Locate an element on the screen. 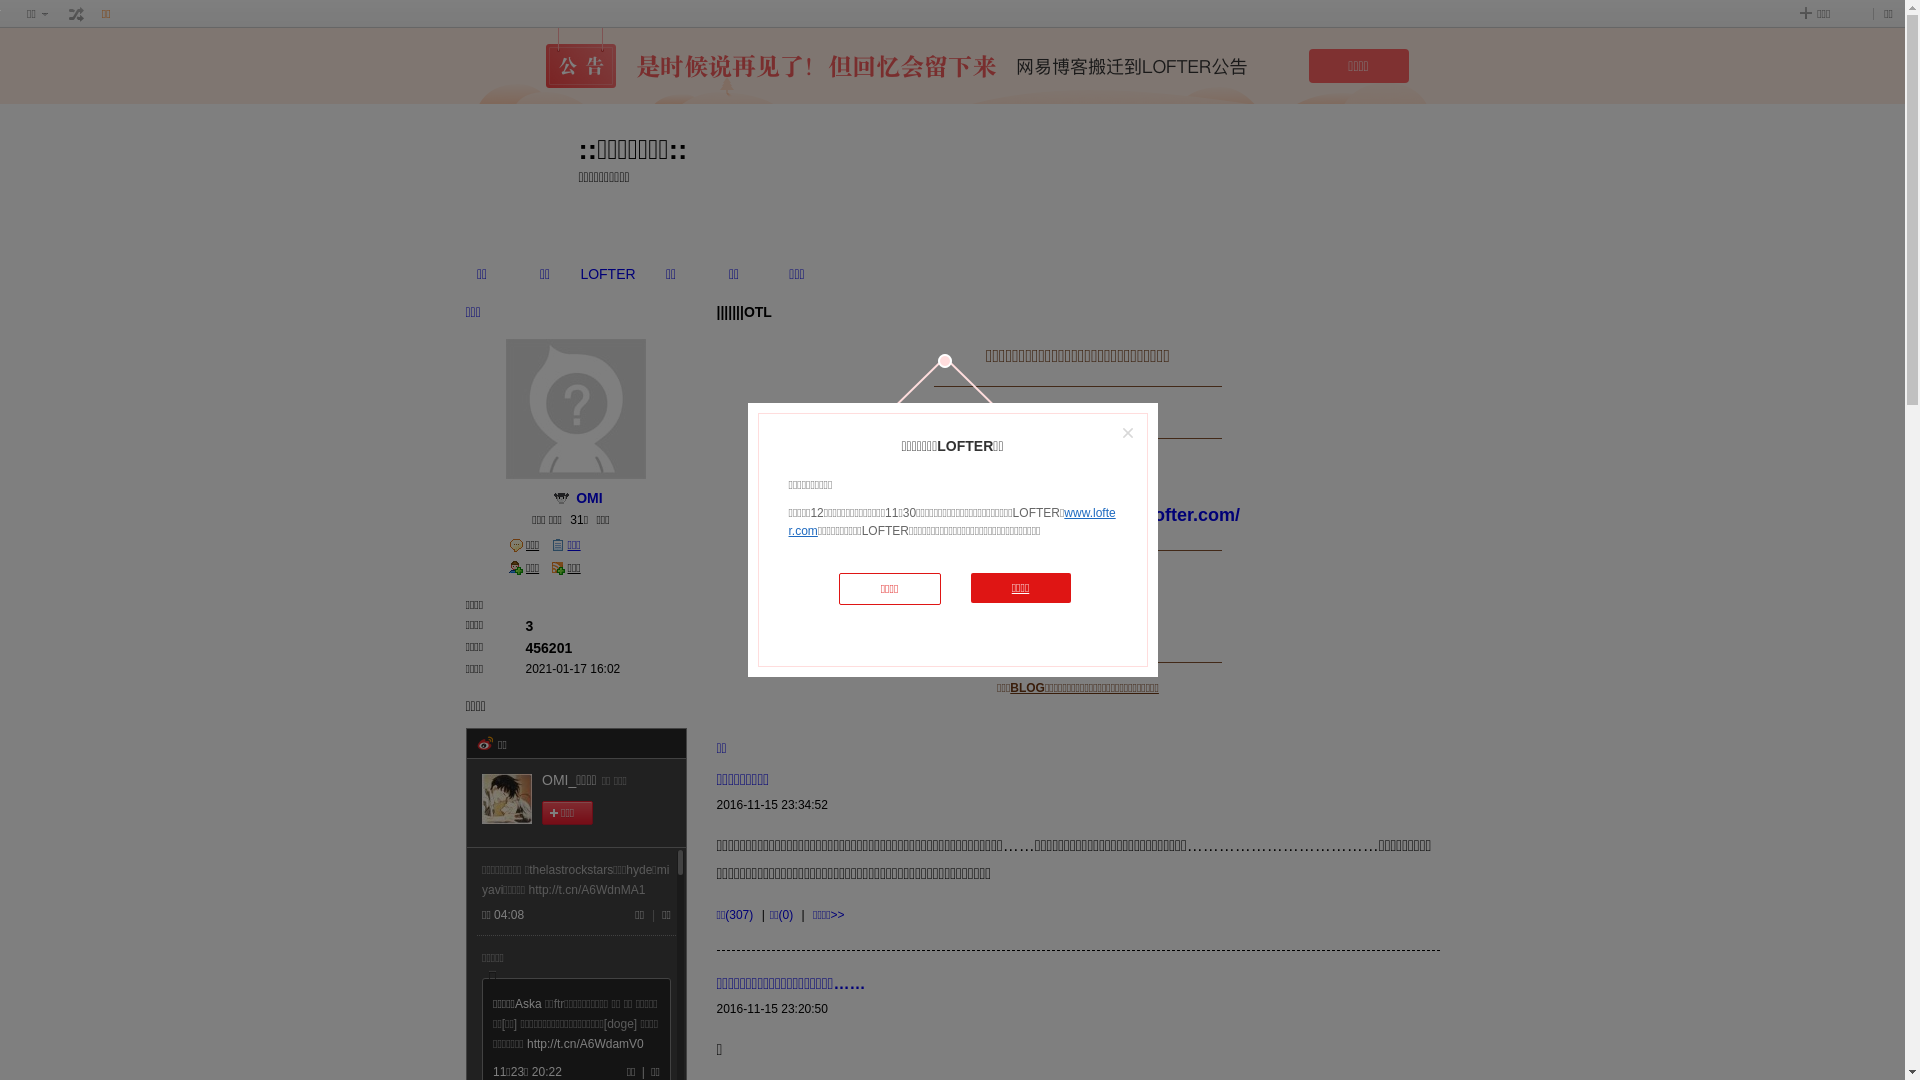 The width and height of the screenshot is (1920, 1080).   is located at coordinates (77, 14).